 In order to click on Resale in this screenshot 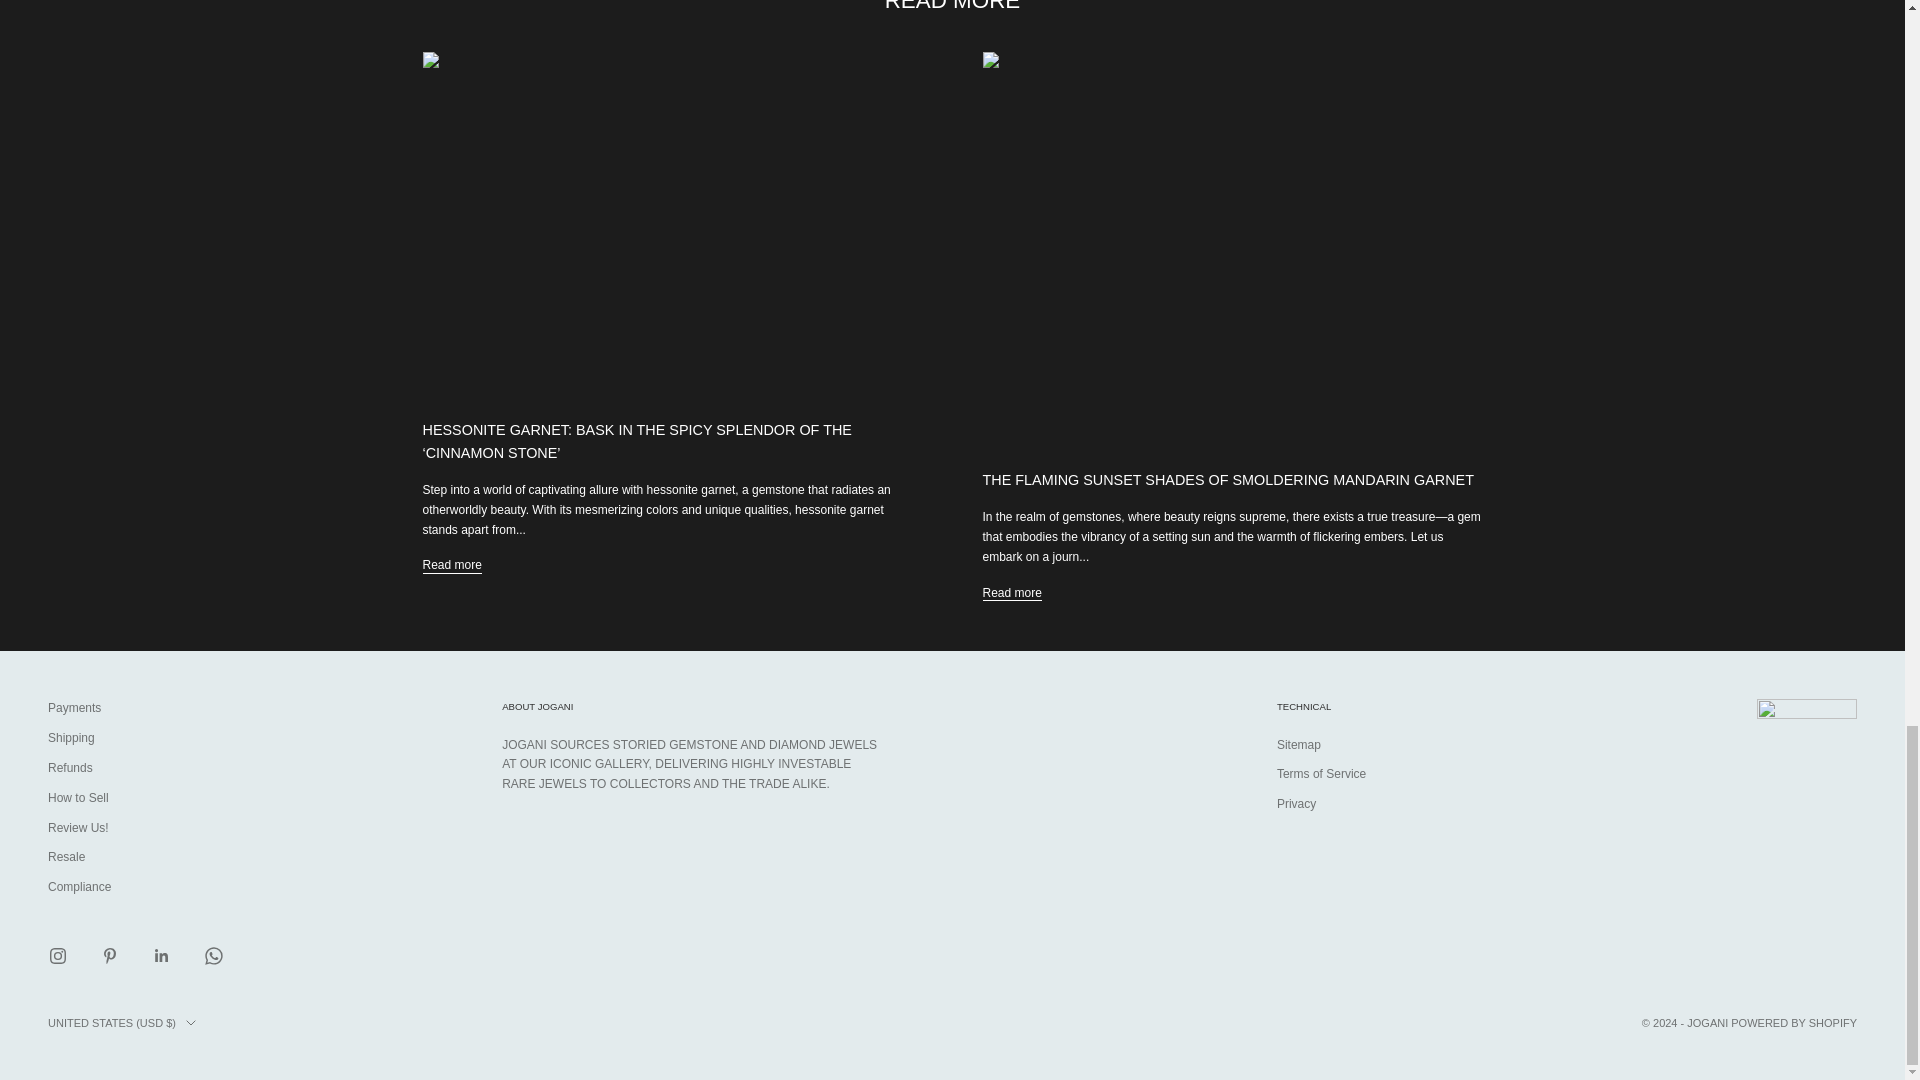, I will do `click(66, 856)`.